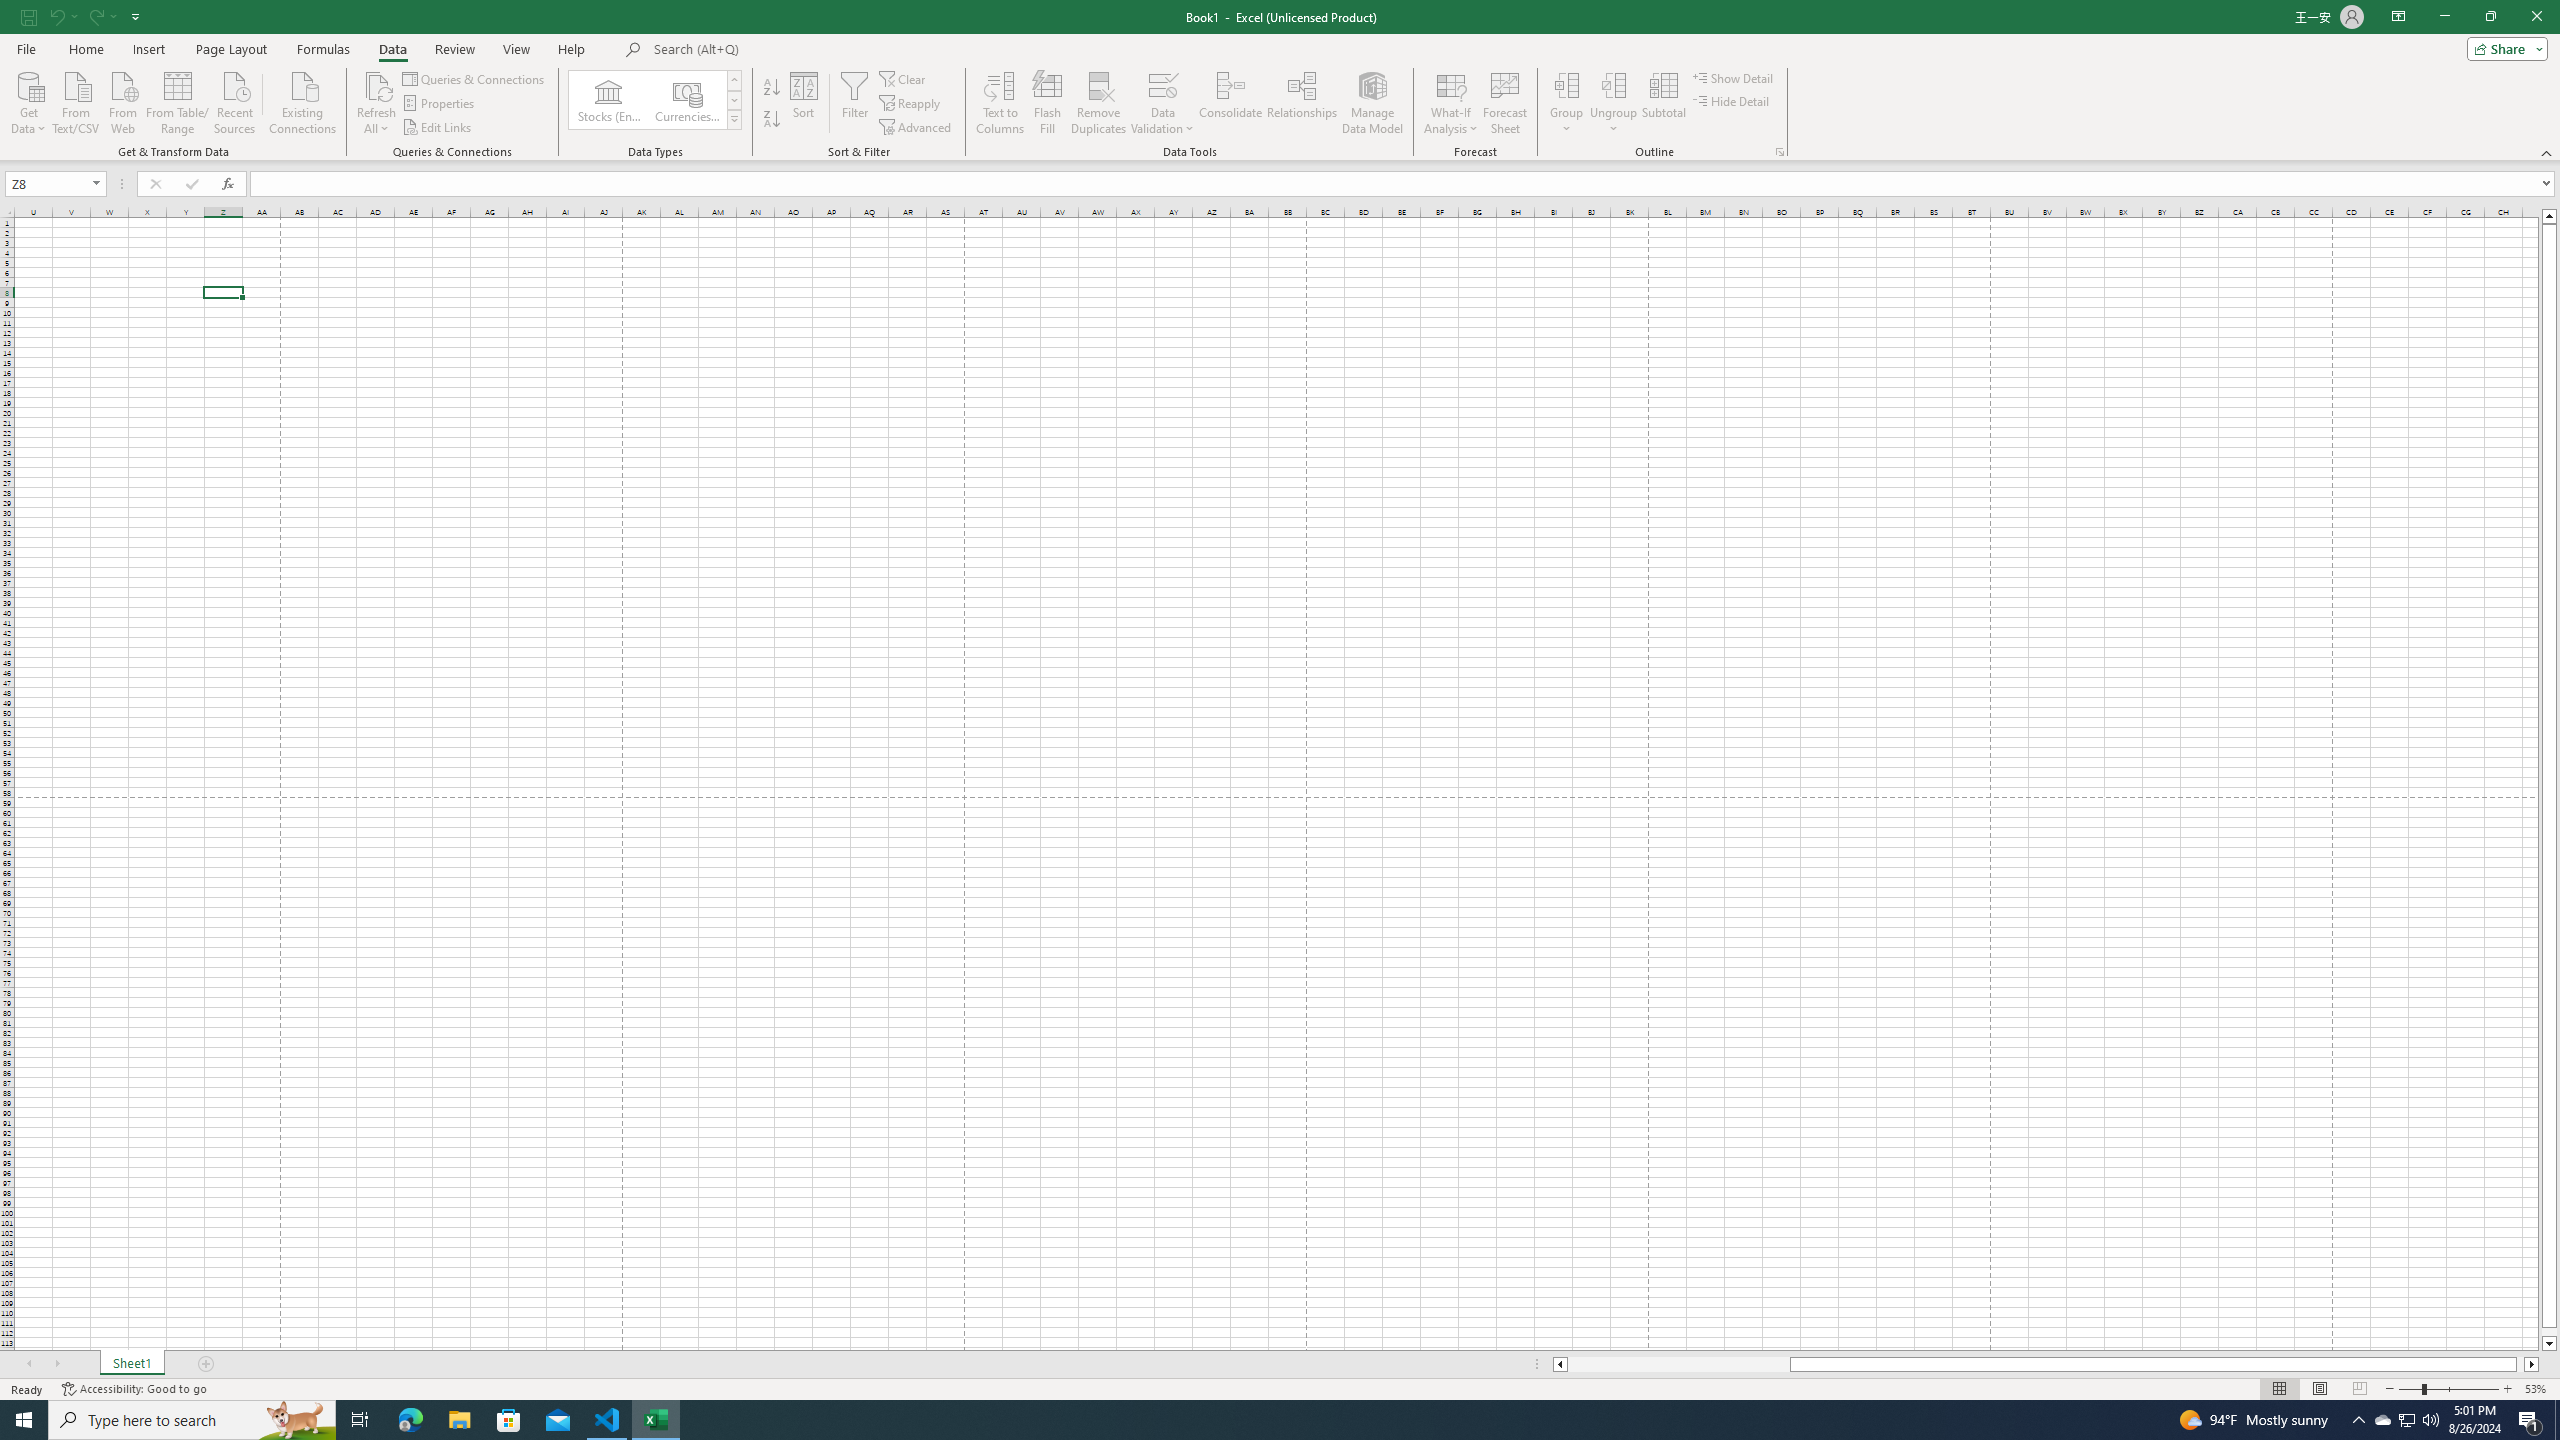 This screenshot has width=2560, height=1440. What do you see at coordinates (999, 103) in the screenshot?
I see `Text to Columns...` at bounding box center [999, 103].